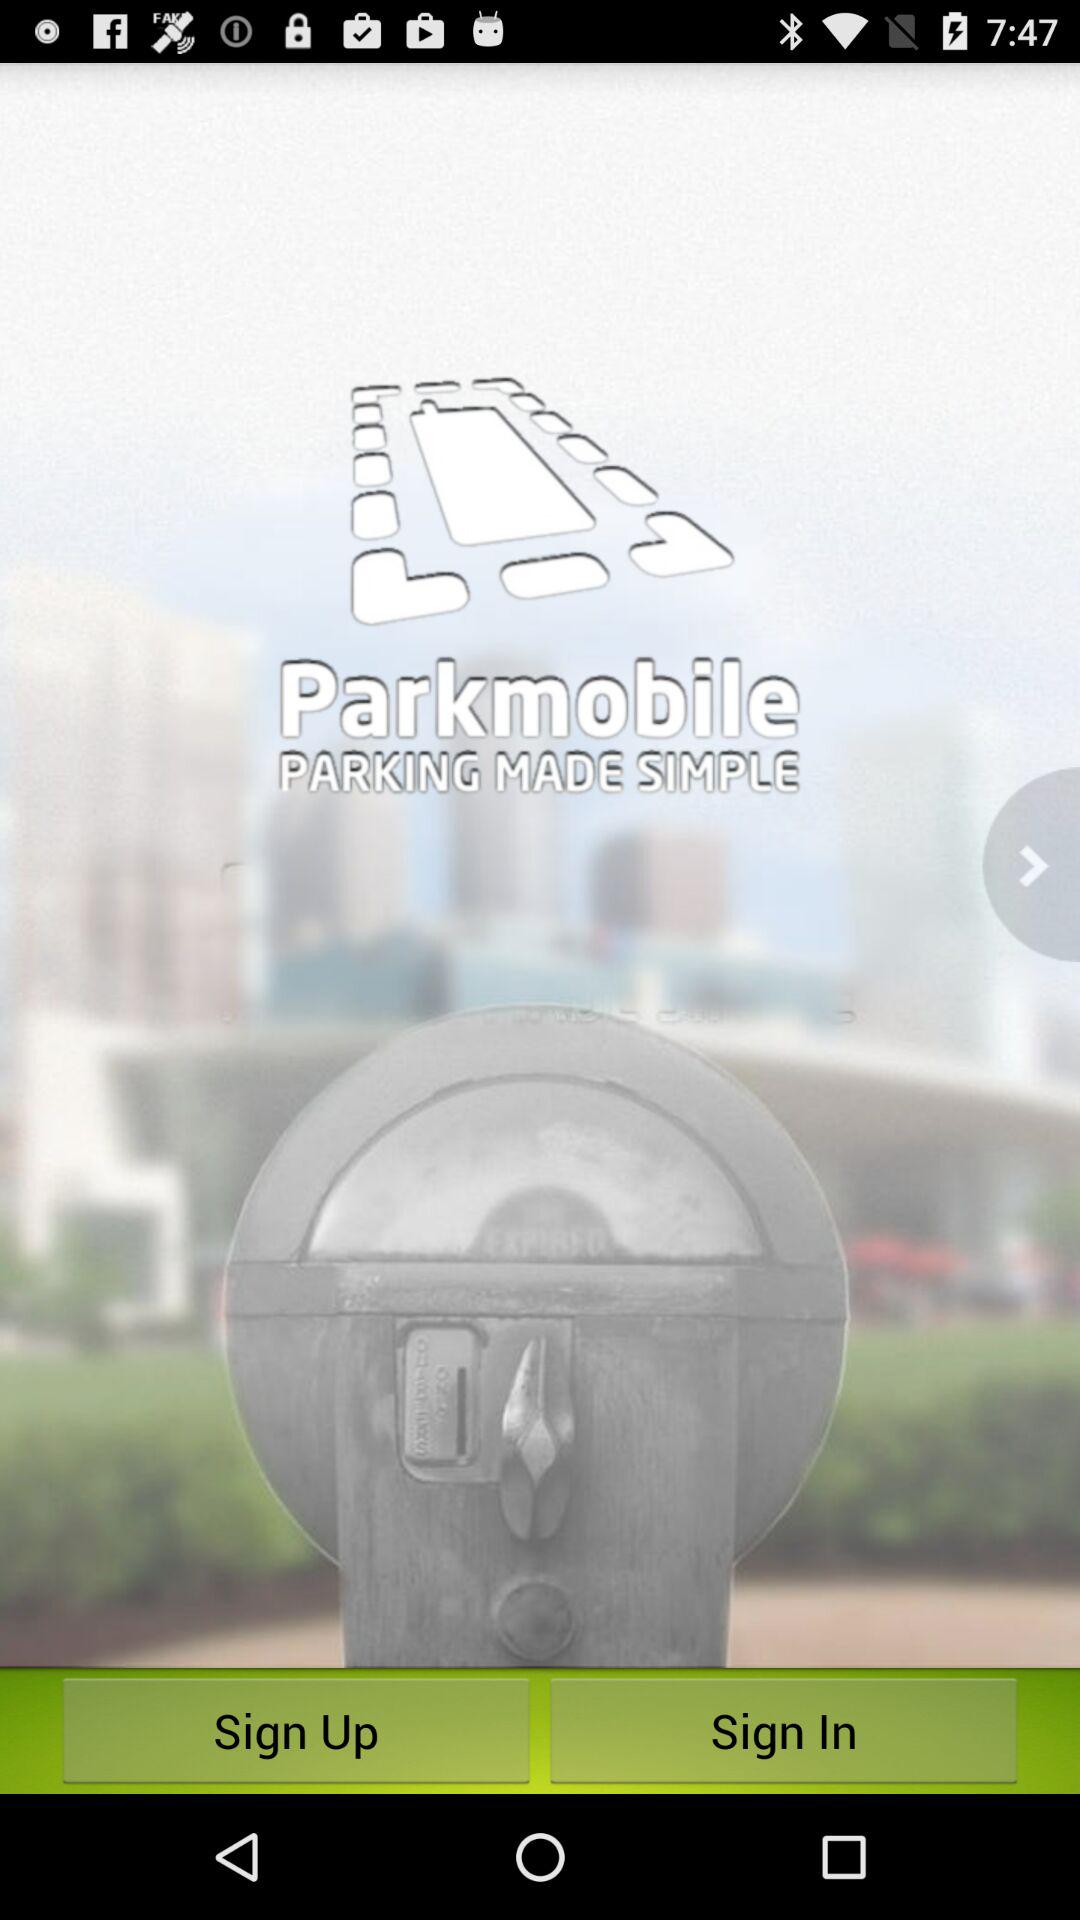 Image resolution: width=1080 pixels, height=1920 pixels. I want to click on launch the item next to sign up, so click(784, 1730).